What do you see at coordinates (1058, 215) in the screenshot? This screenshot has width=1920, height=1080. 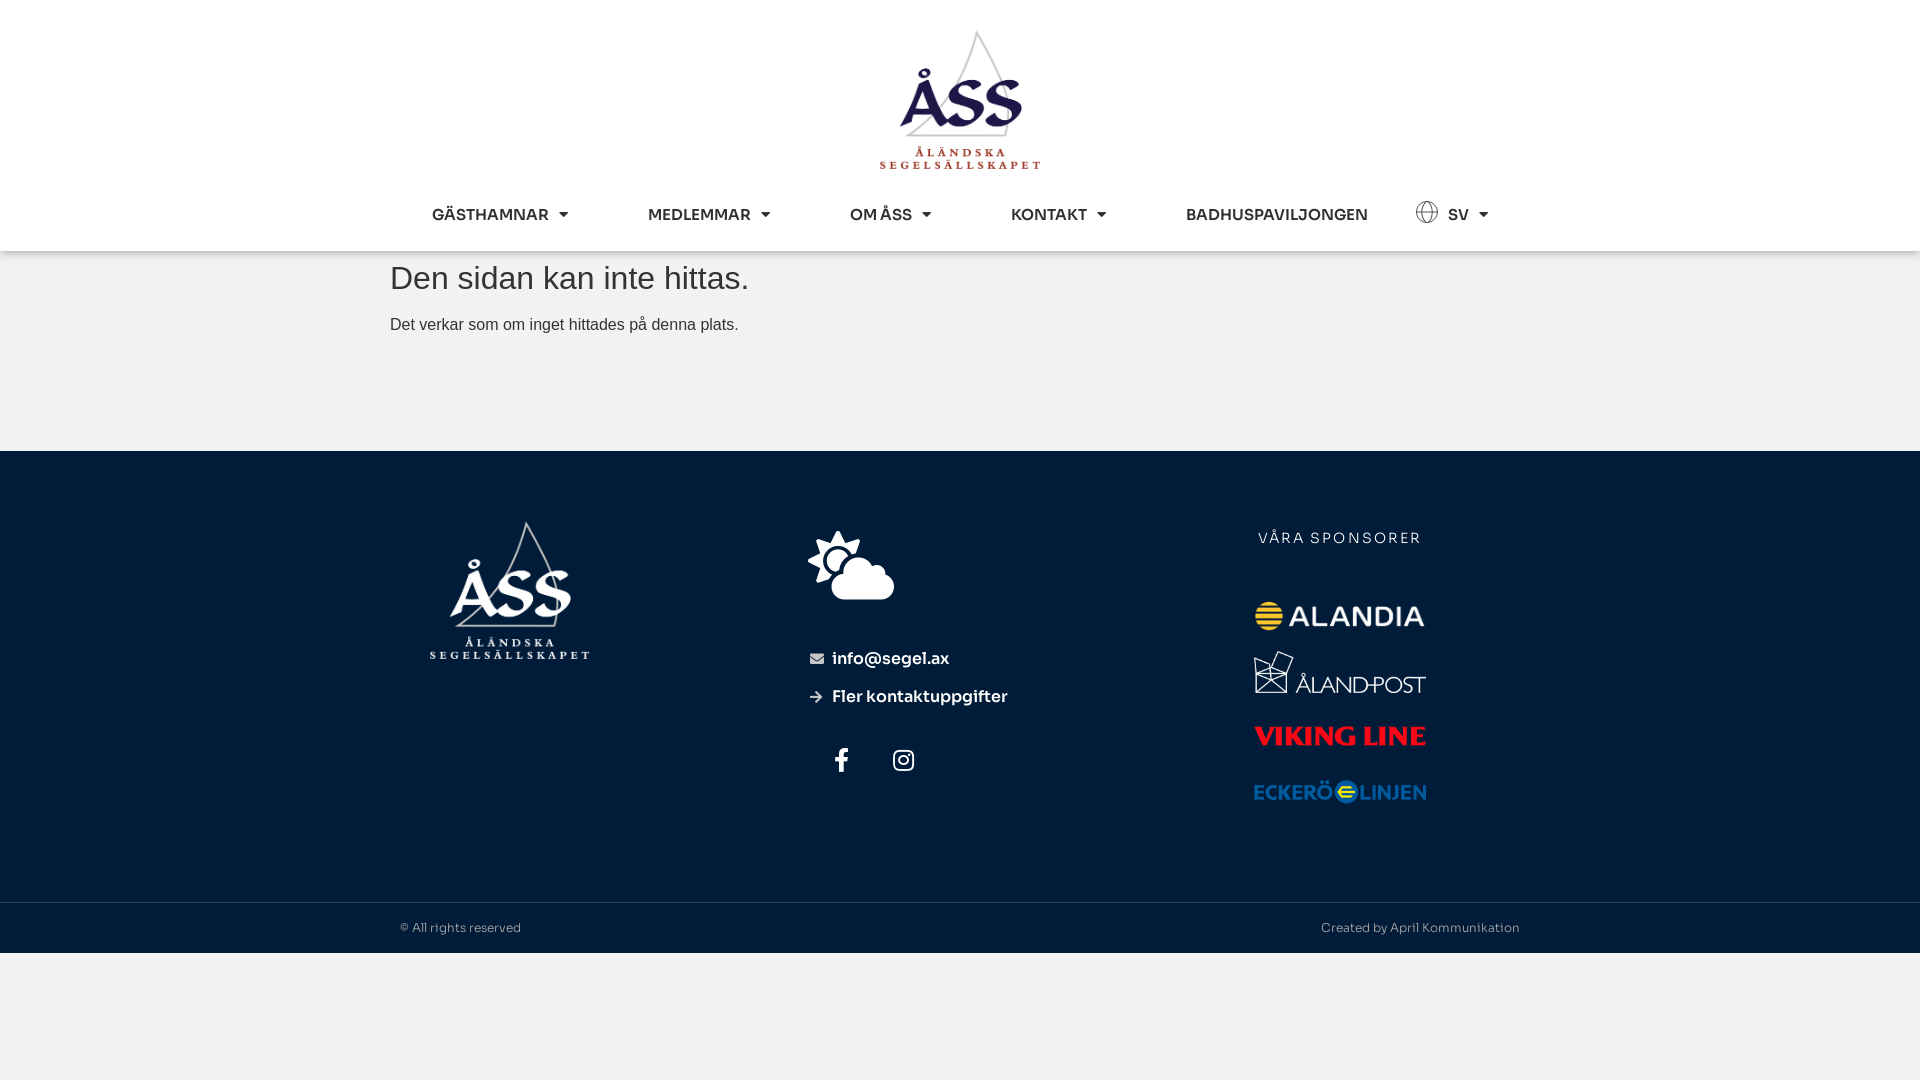 I see `KONTAKT` at bounding box center [1058, 215].